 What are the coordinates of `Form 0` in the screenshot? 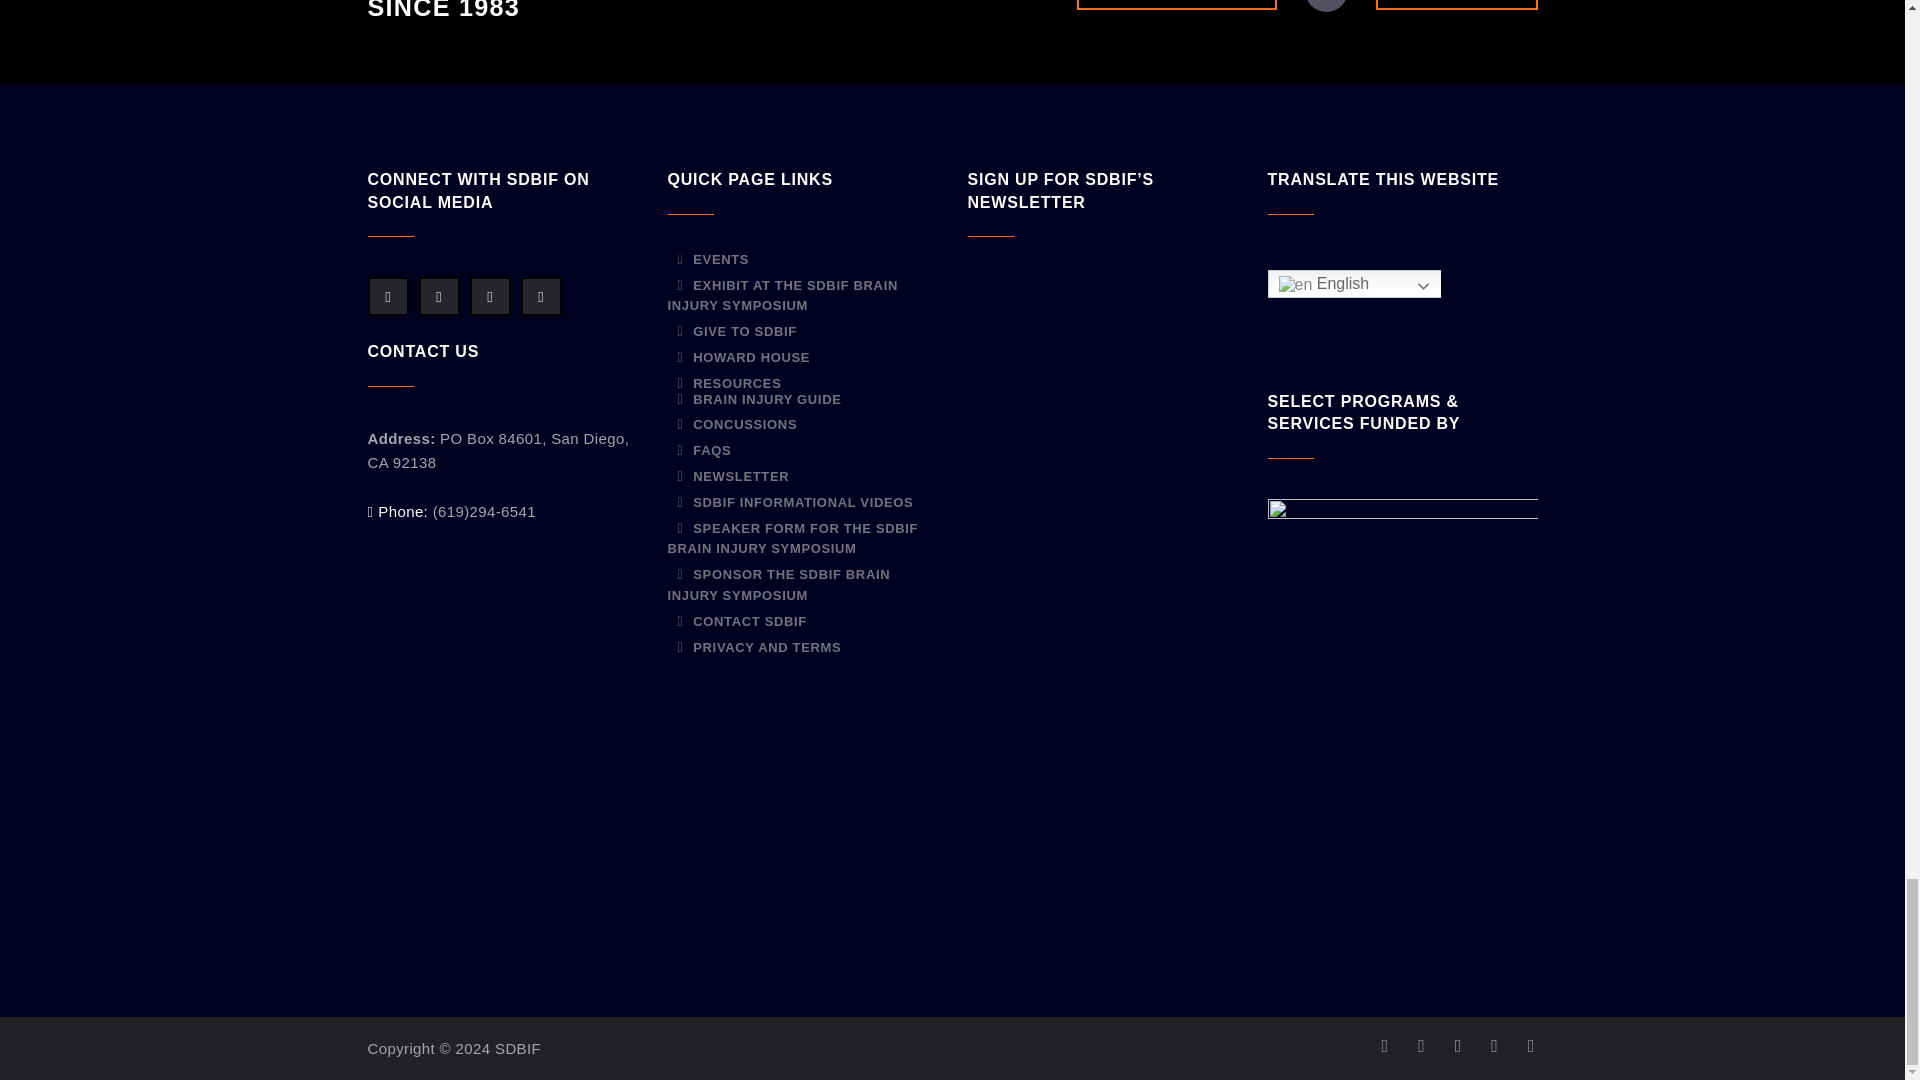 It's located at (1102, 616).